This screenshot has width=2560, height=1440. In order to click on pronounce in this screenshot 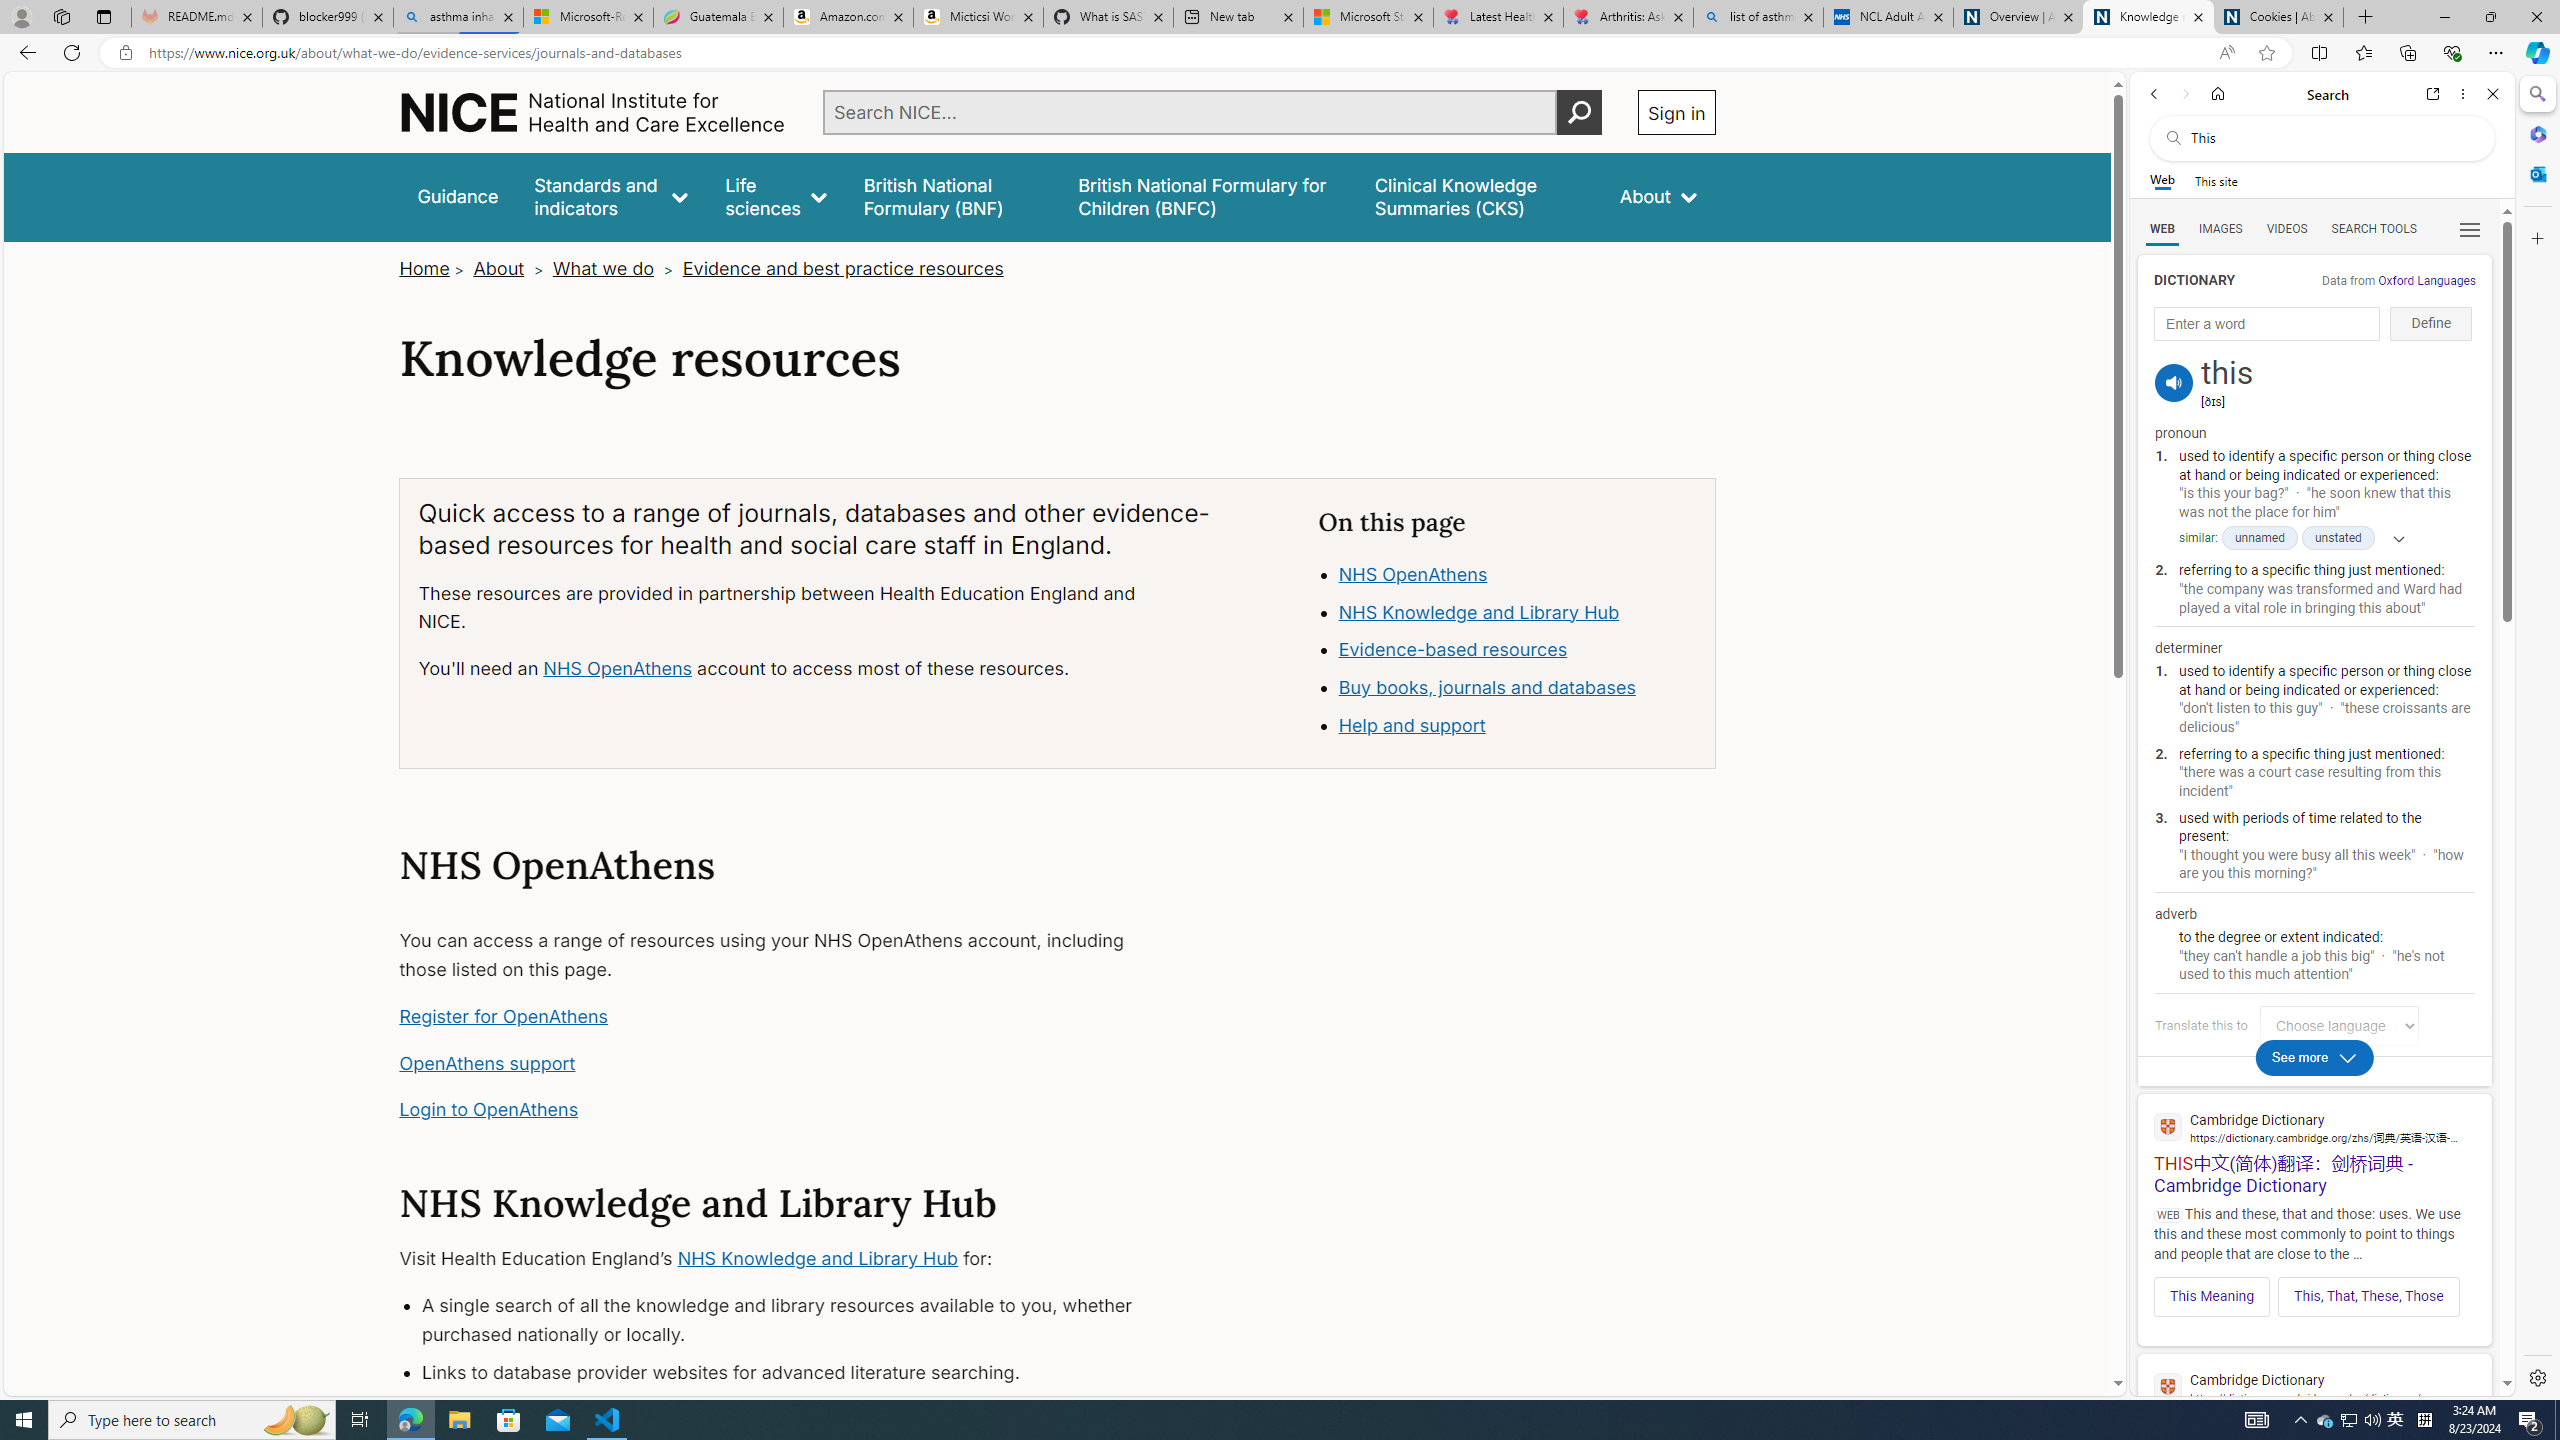, I will do `click(2174, 382)`.